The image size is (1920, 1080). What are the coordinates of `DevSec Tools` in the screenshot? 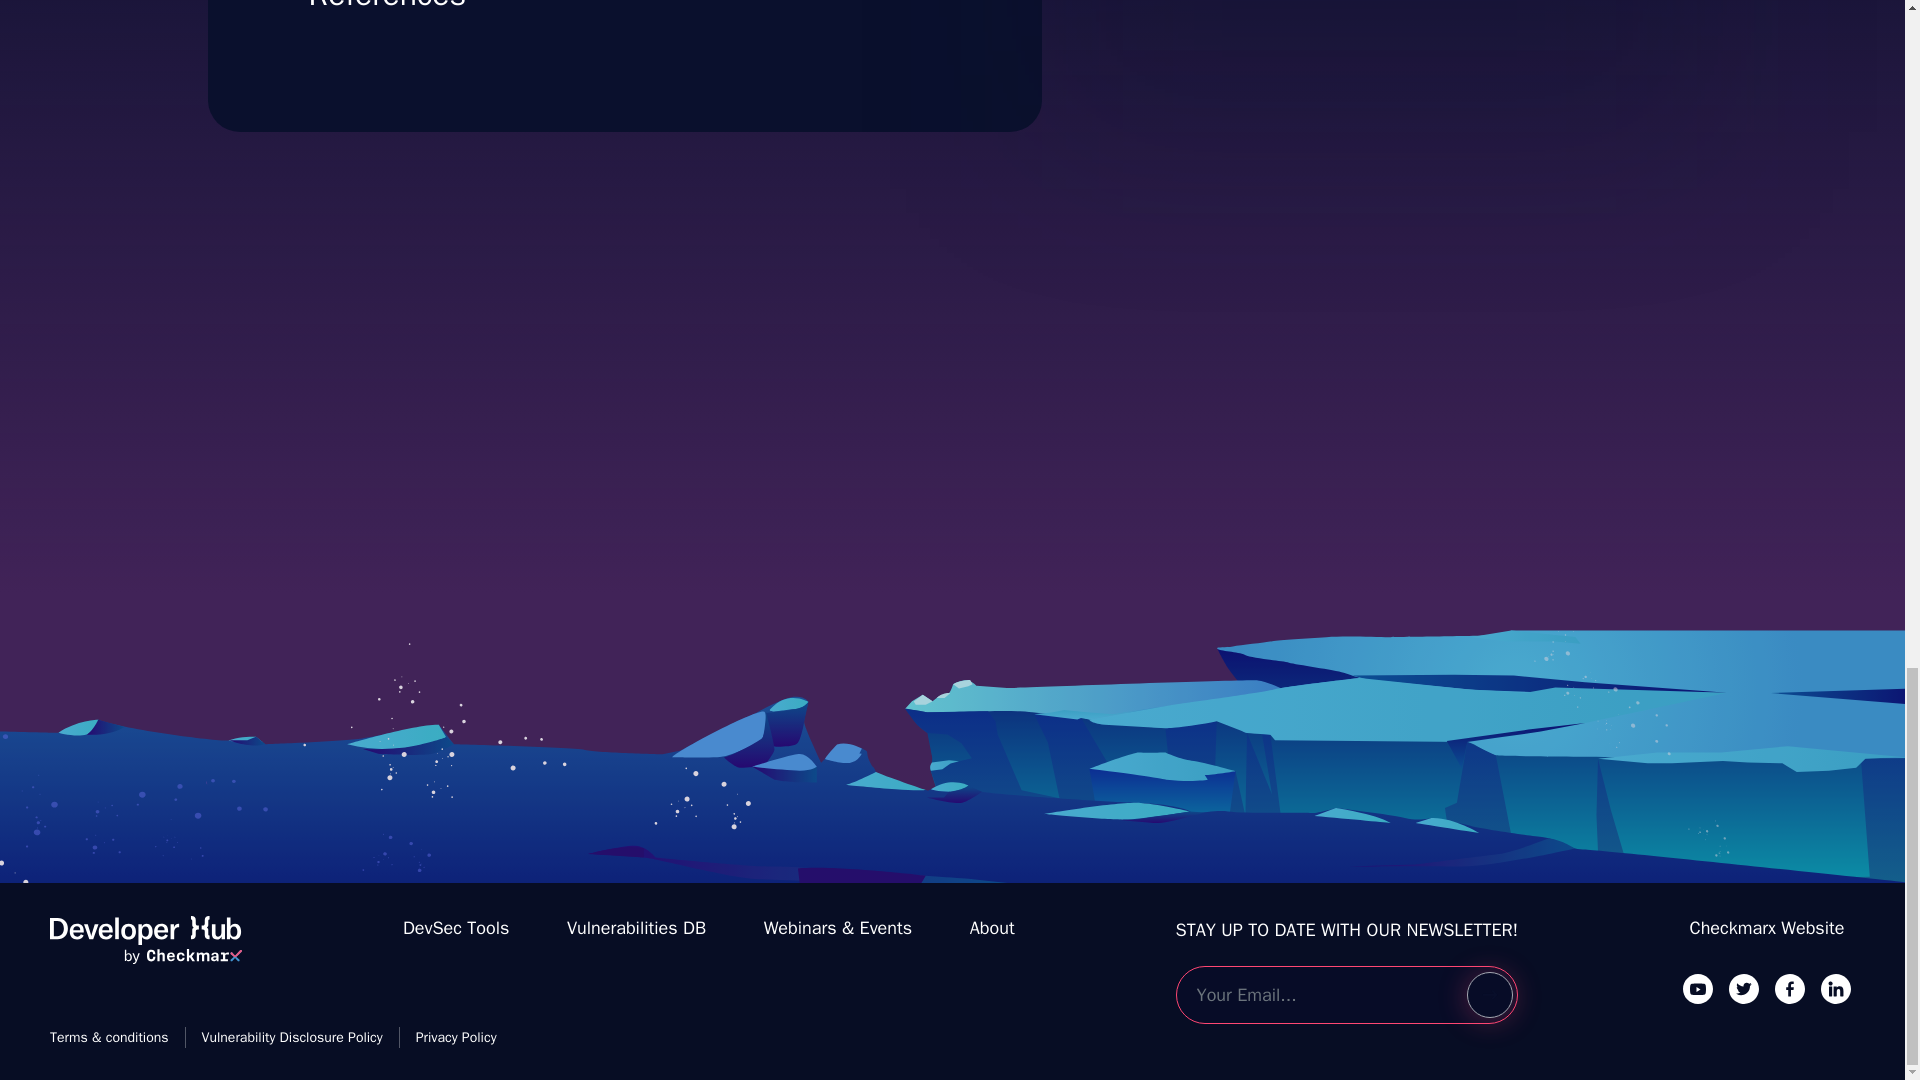 It's located at (1368, 16).